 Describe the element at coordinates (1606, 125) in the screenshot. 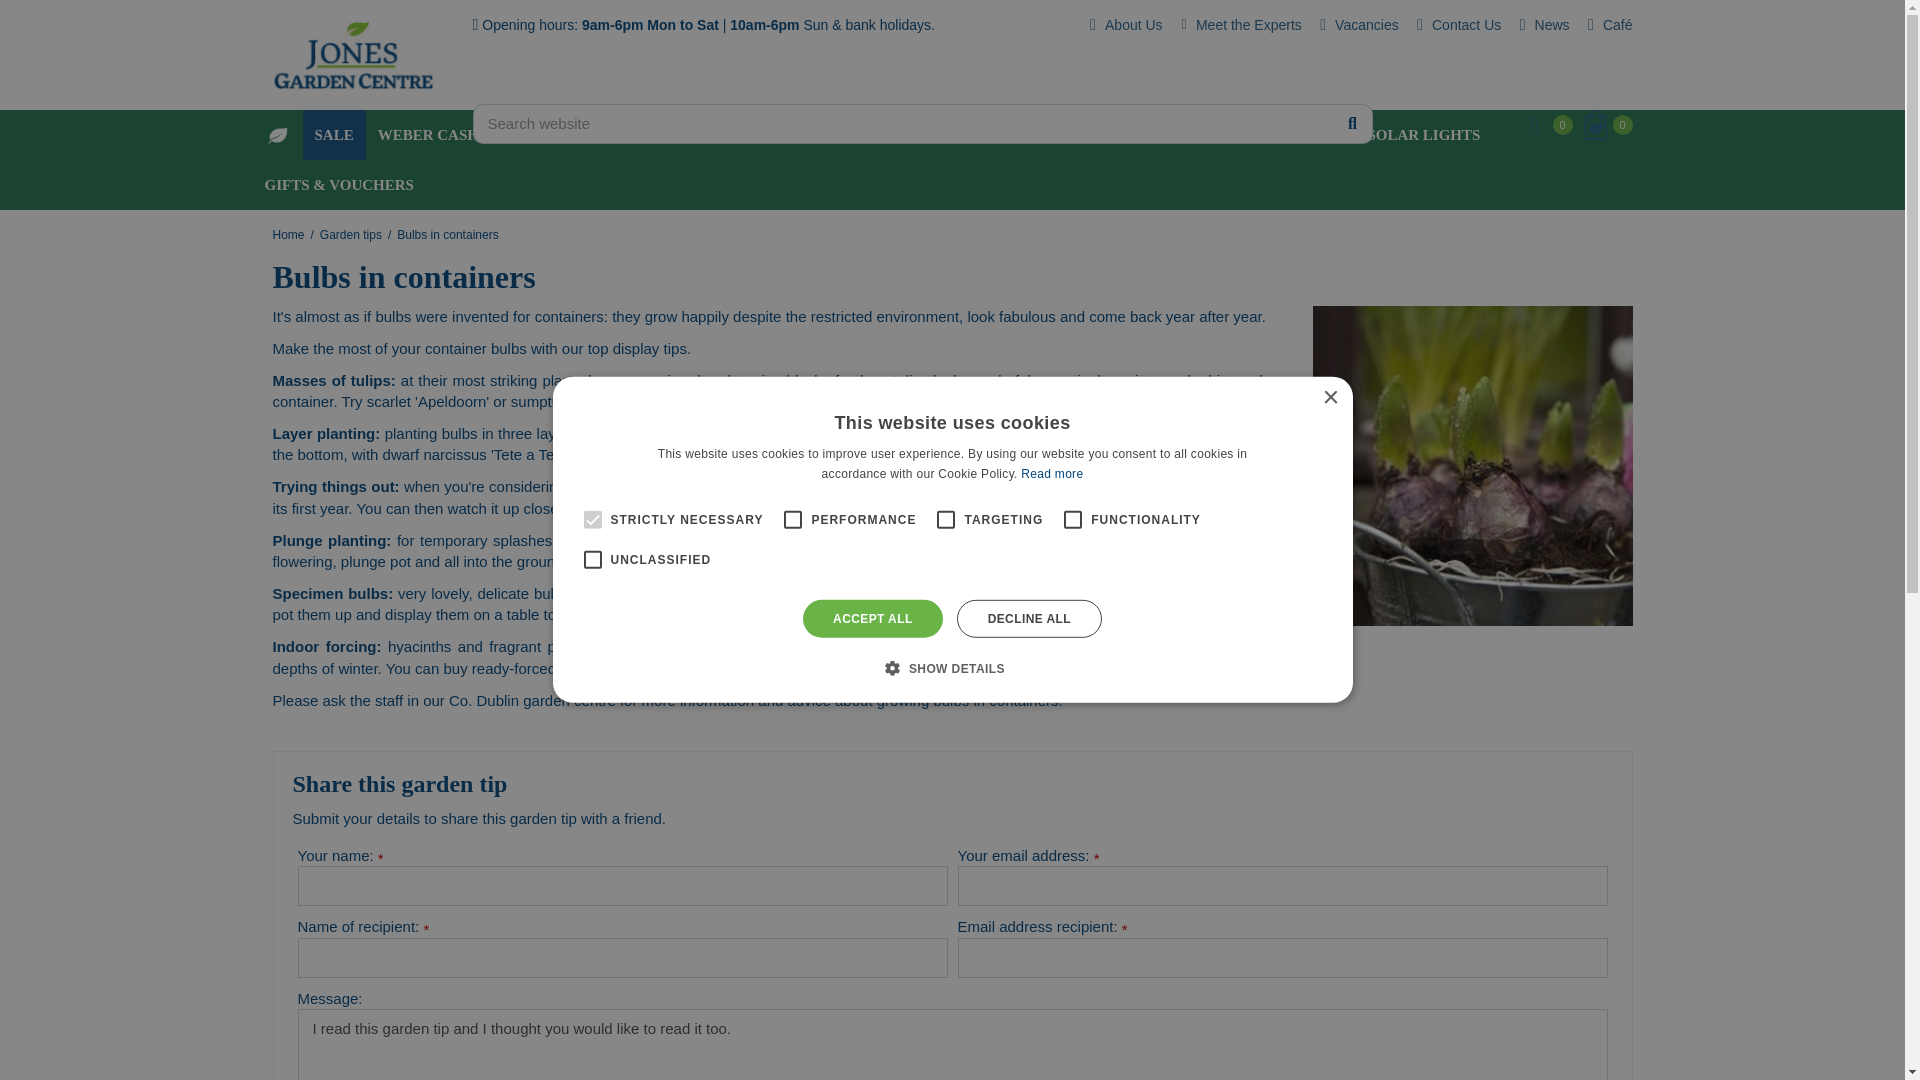

I see `Go to the shopping cart` at that location.